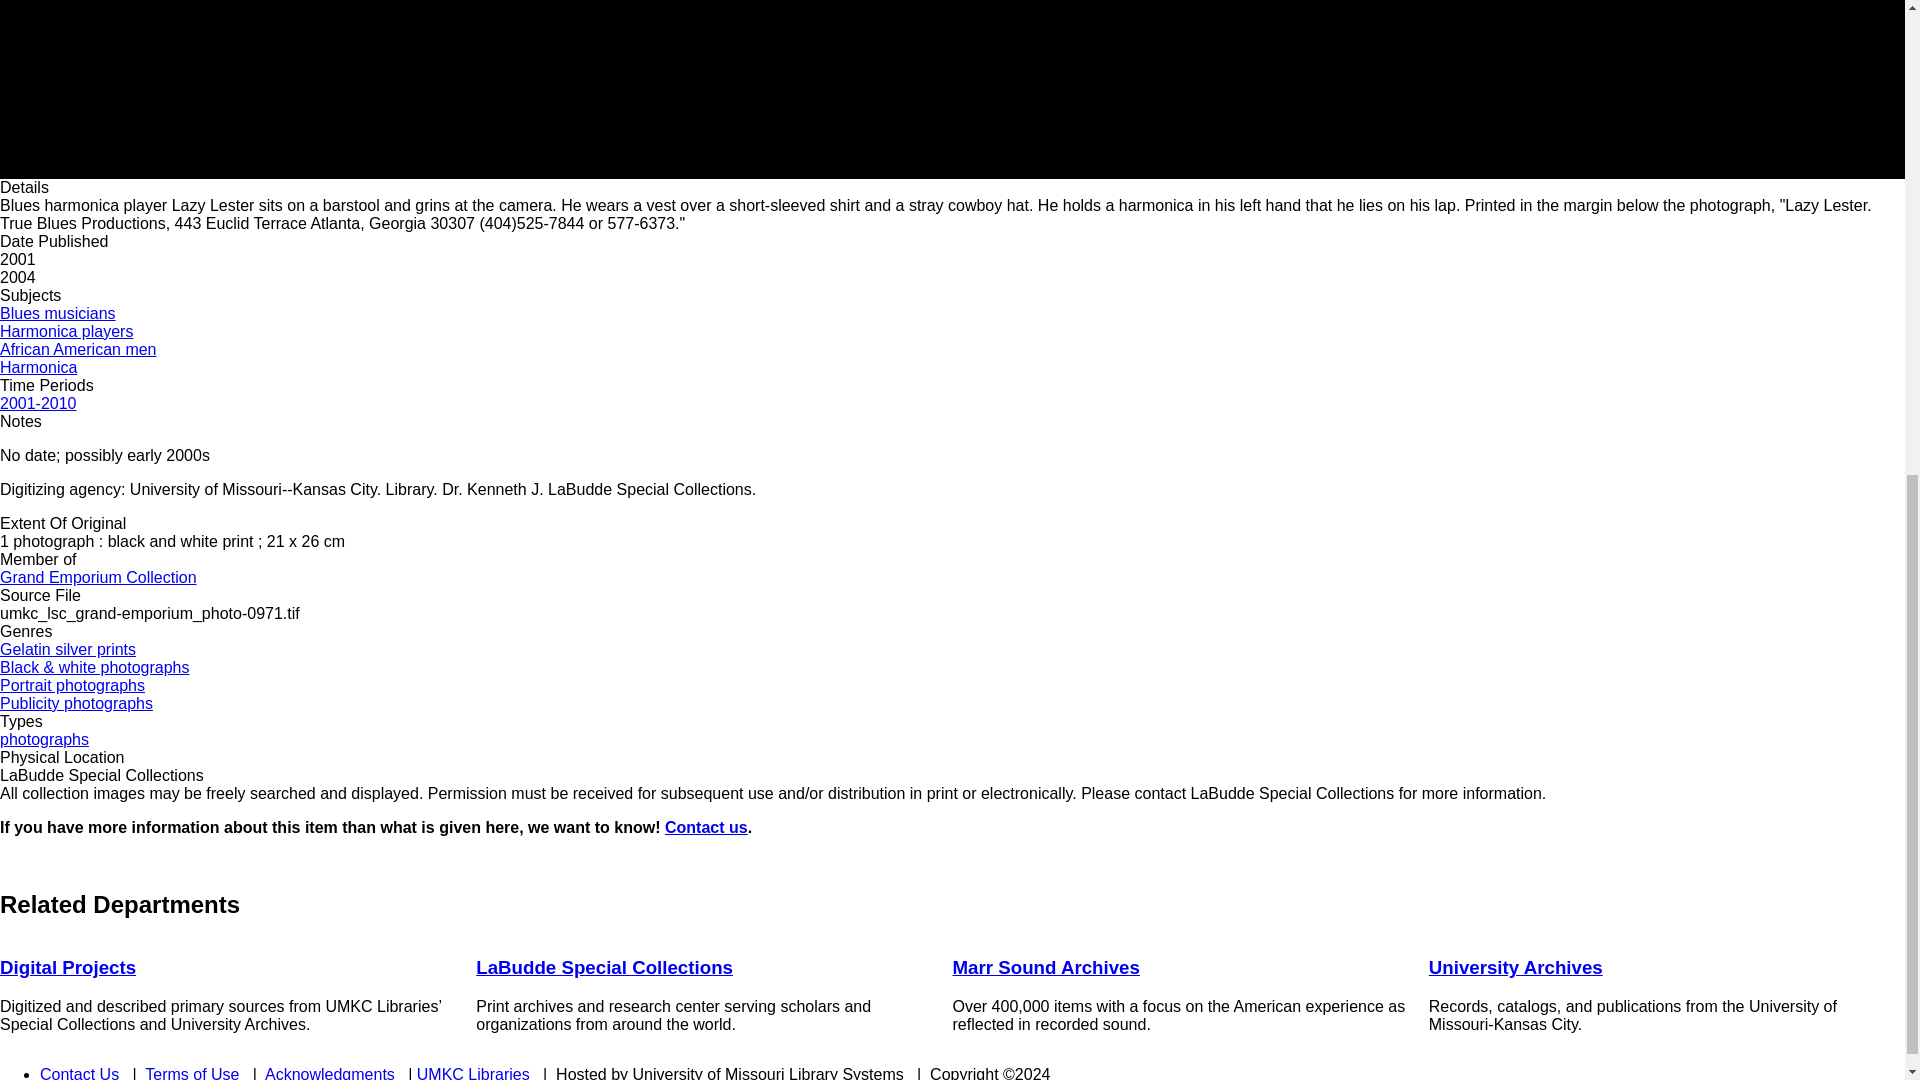 The image size is (1920, 1080). What do you see at coordinates (1045, 967) in the screenshot?
I see `Marr Sound Archives` at bounding box center [1045, 967].